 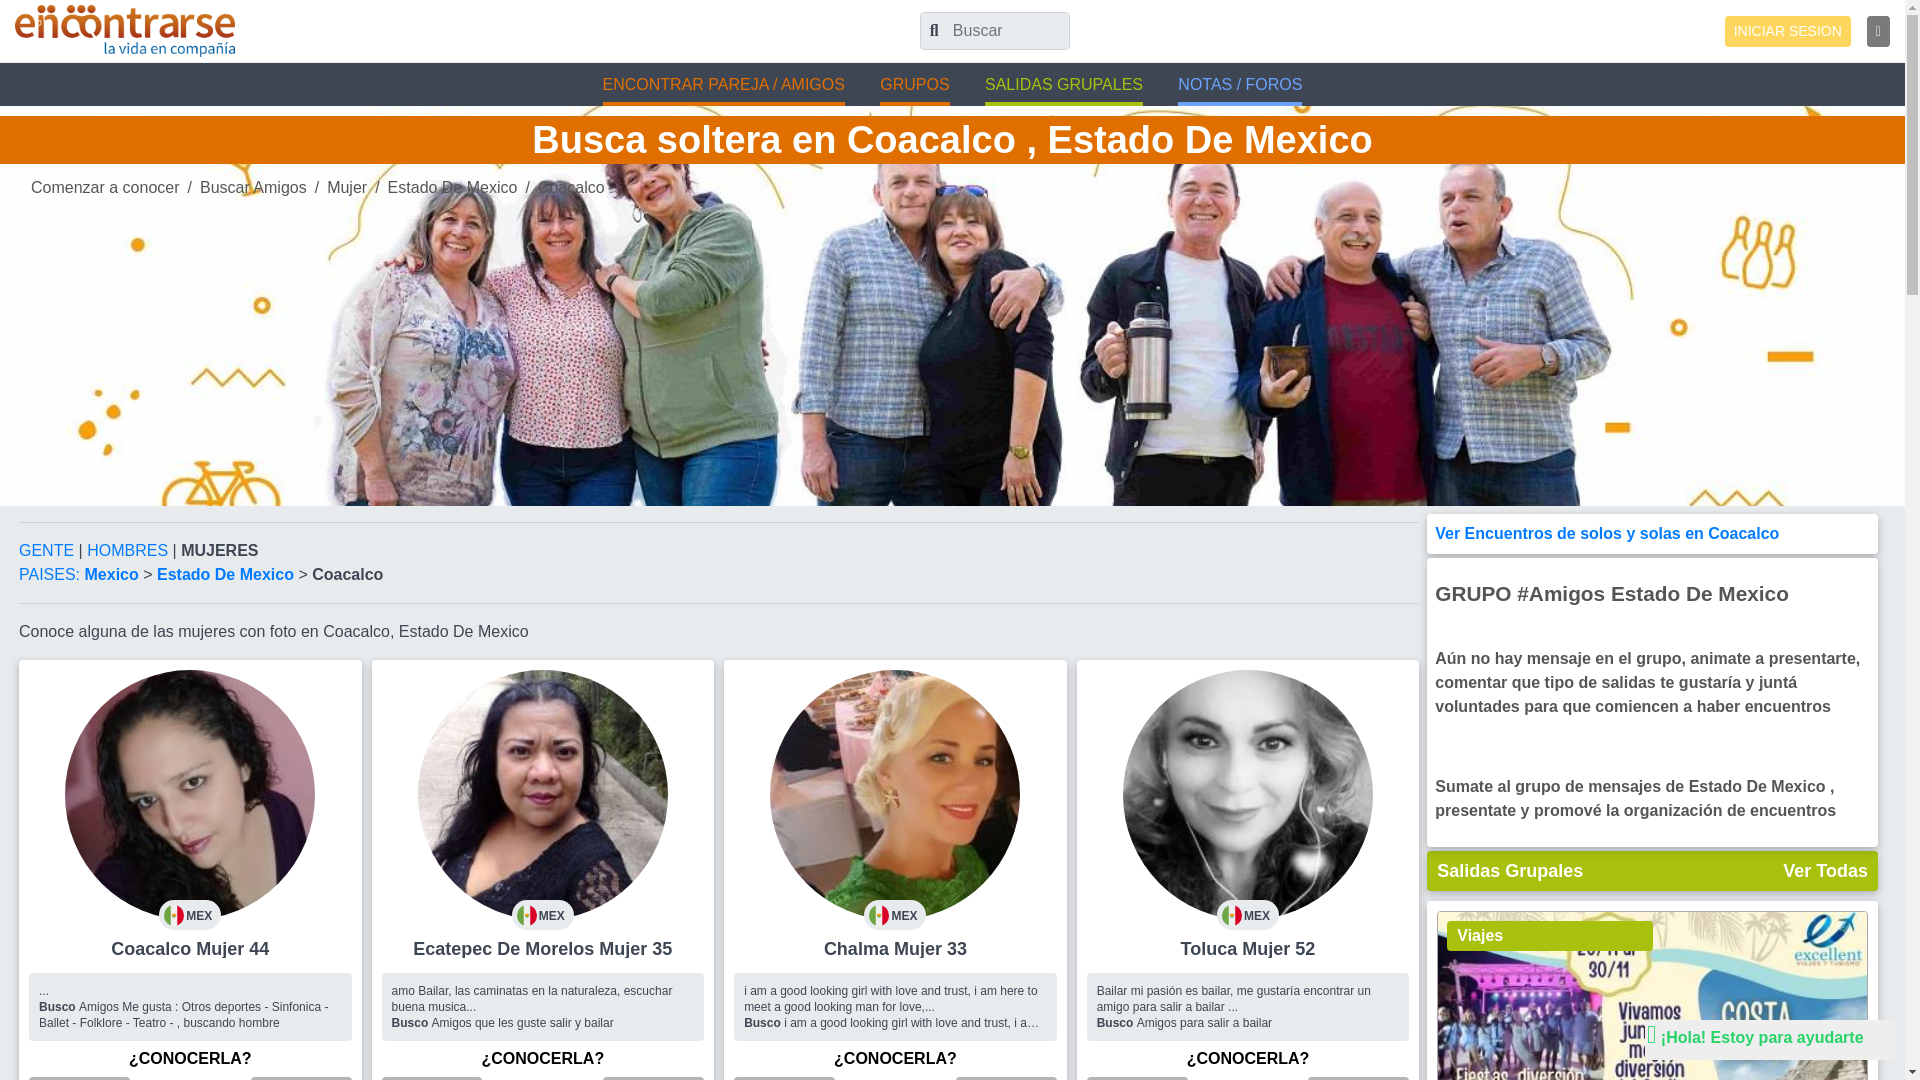 I want to click on MEX, so click(x=190, y=794).